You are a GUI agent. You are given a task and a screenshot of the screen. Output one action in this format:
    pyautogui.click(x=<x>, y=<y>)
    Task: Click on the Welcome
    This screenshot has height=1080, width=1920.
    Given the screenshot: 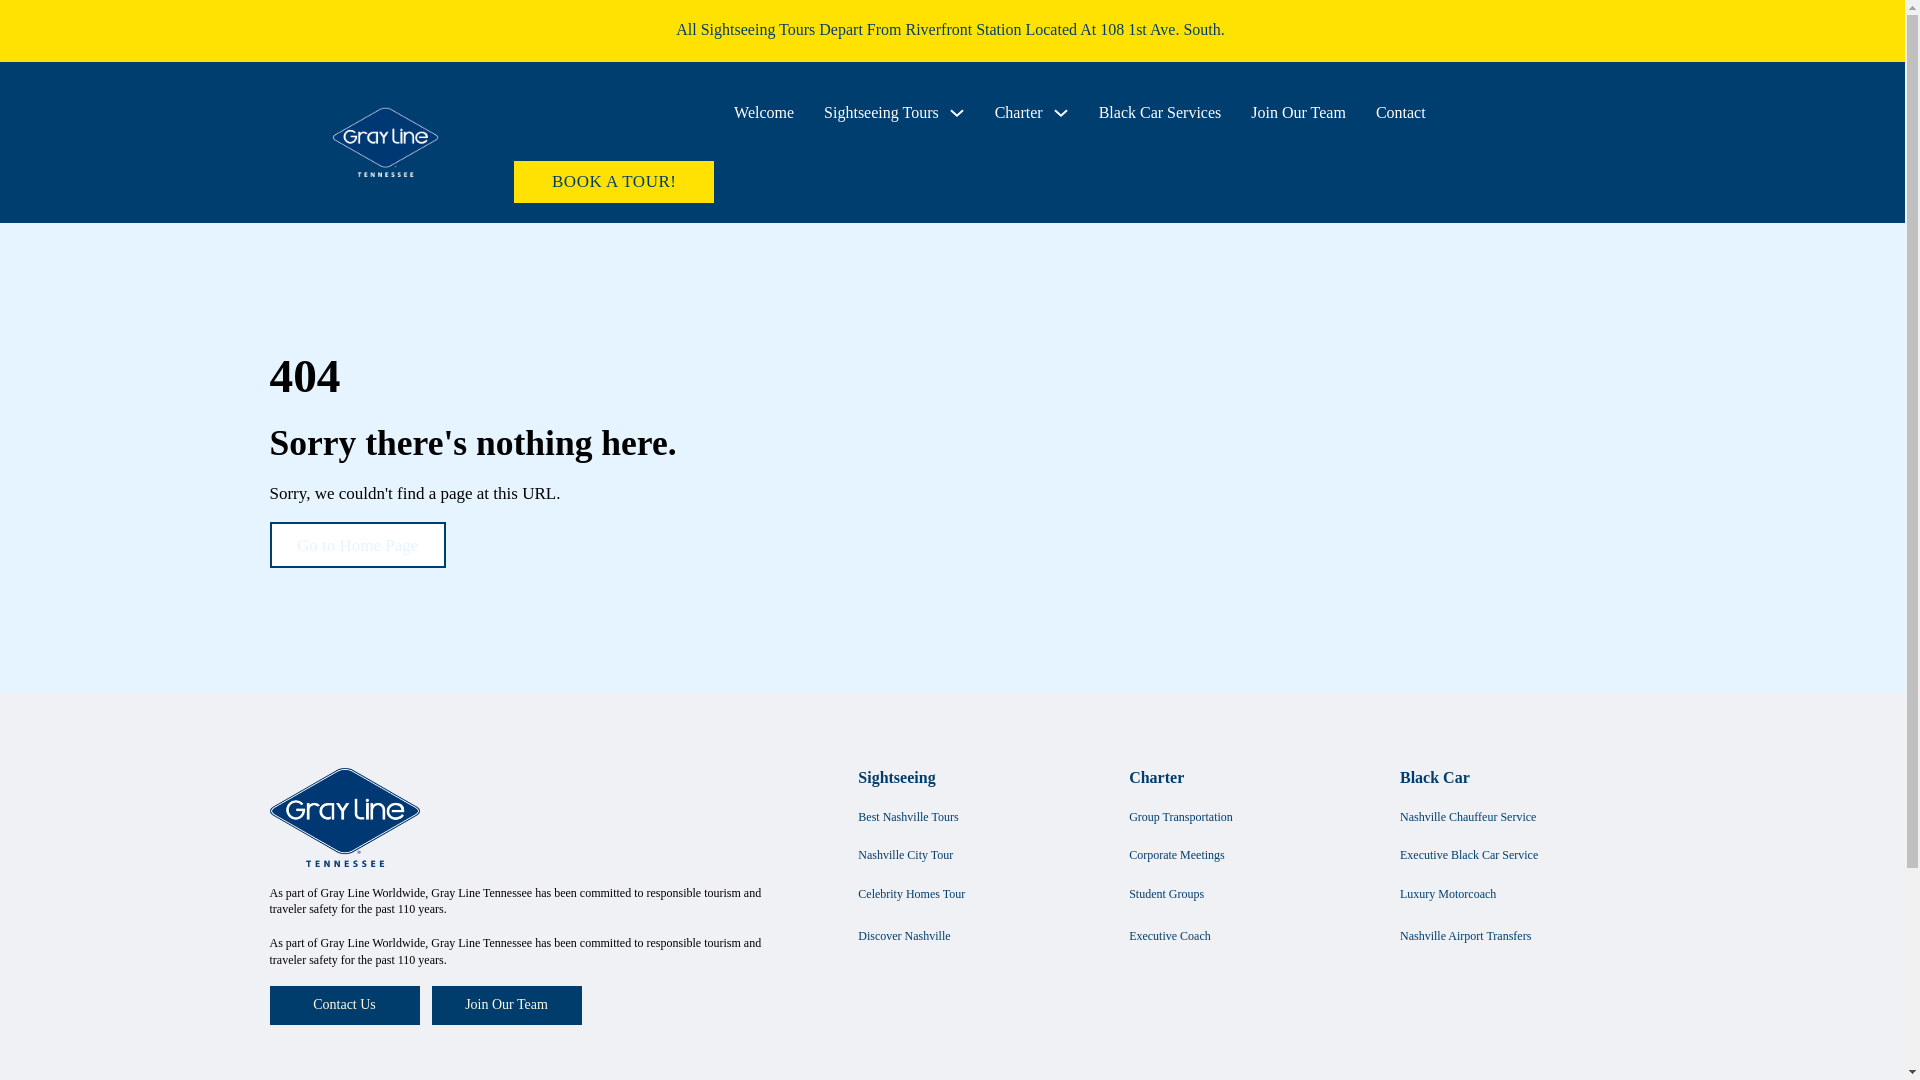 What is the action you would take?
    pyautogui.click(x=764, y=112)
    